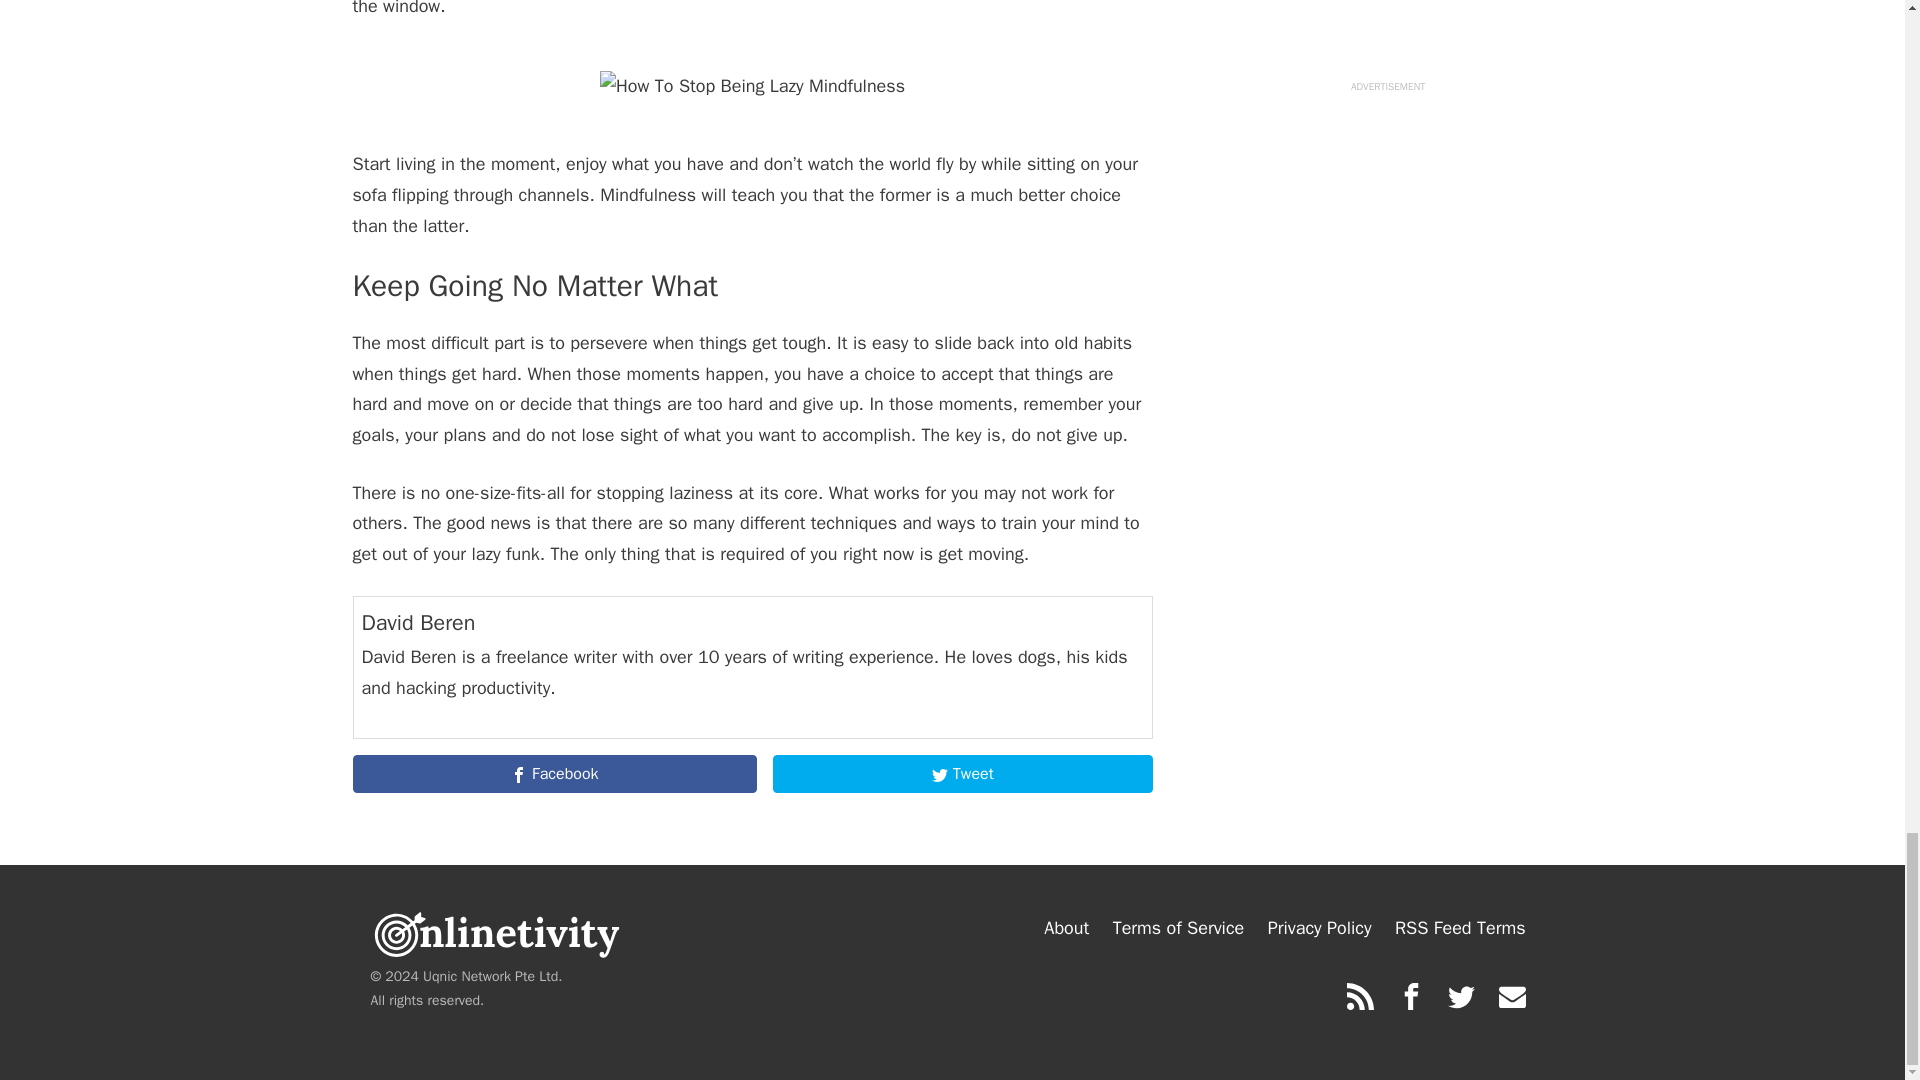 The image size is (1920, 1080). I want to click on RSS Feed Terms, so click(1460, 928).